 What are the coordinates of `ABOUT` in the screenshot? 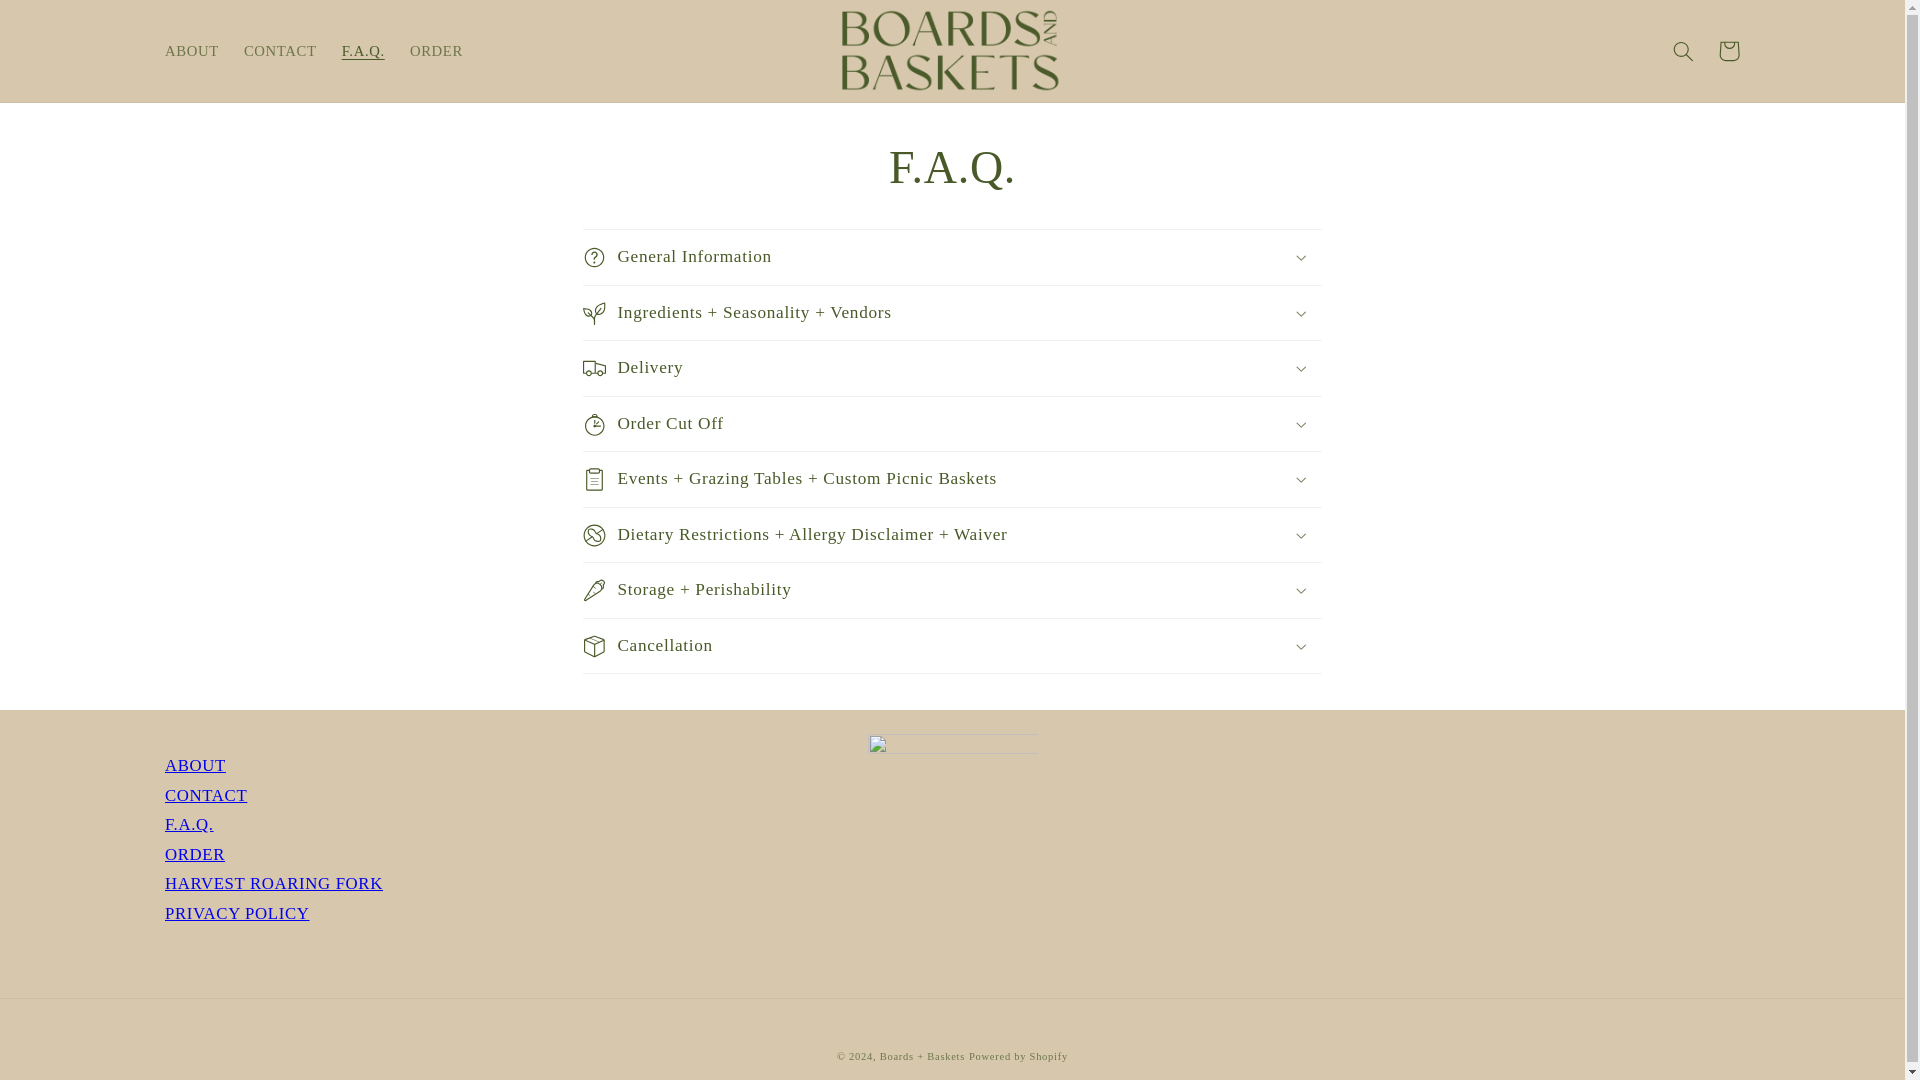 It's located at (190, 51).